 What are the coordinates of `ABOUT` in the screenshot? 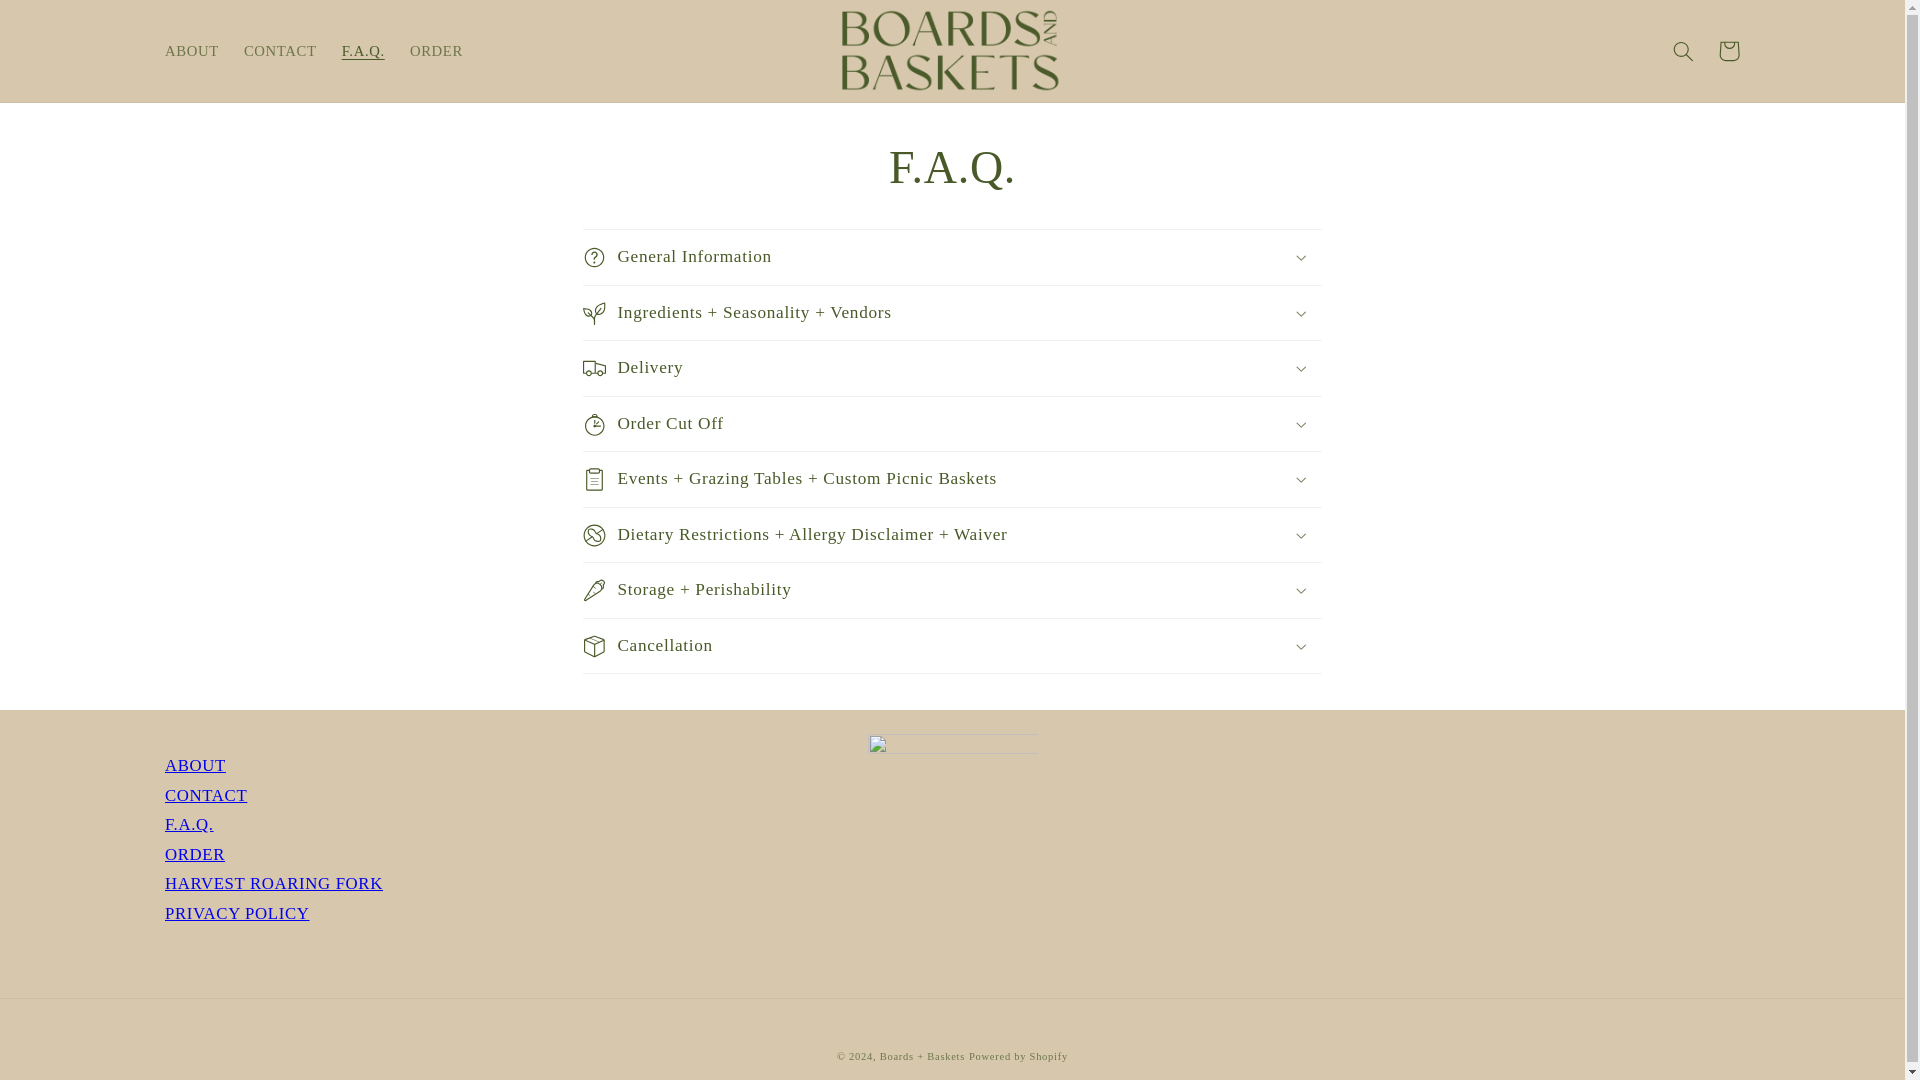 It's located at (190, 51).